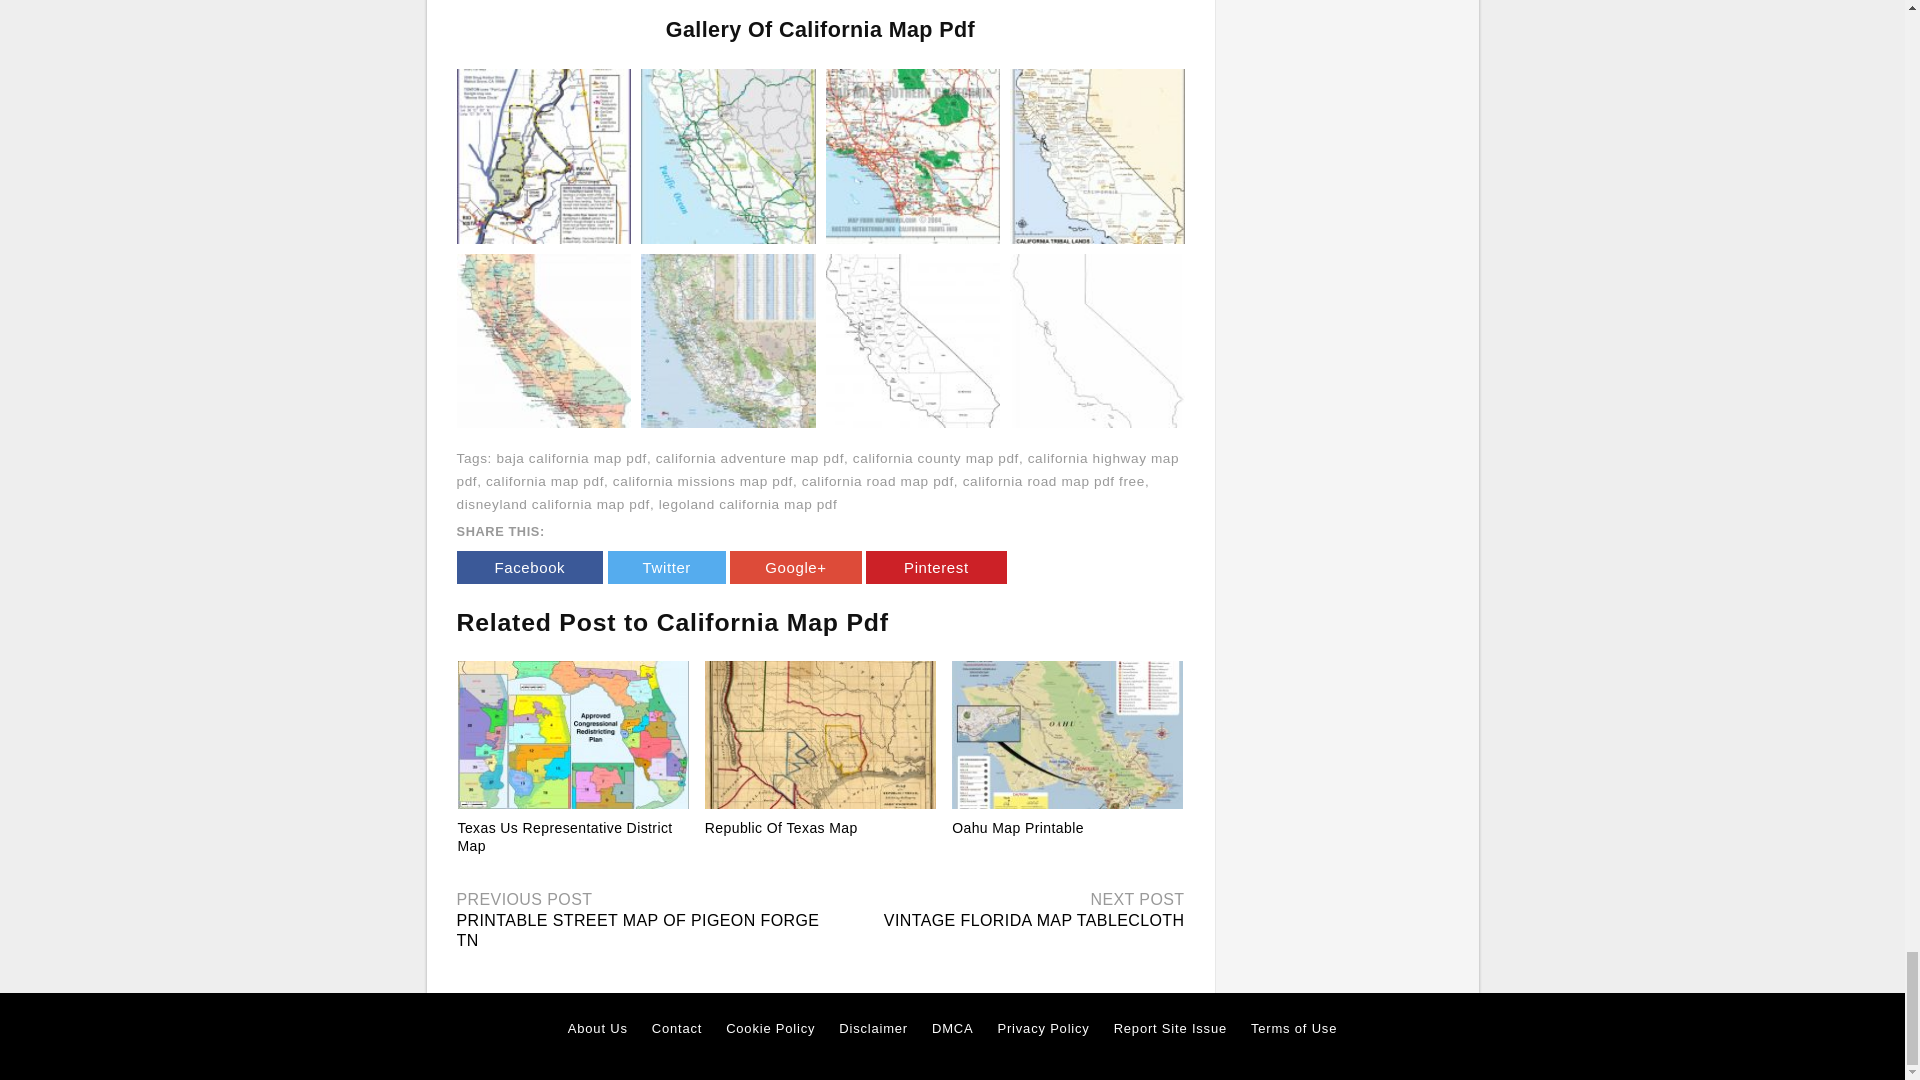 This screenshot has height=1080, width=1920. I want to click on california road map pdf, so click(878, 482).